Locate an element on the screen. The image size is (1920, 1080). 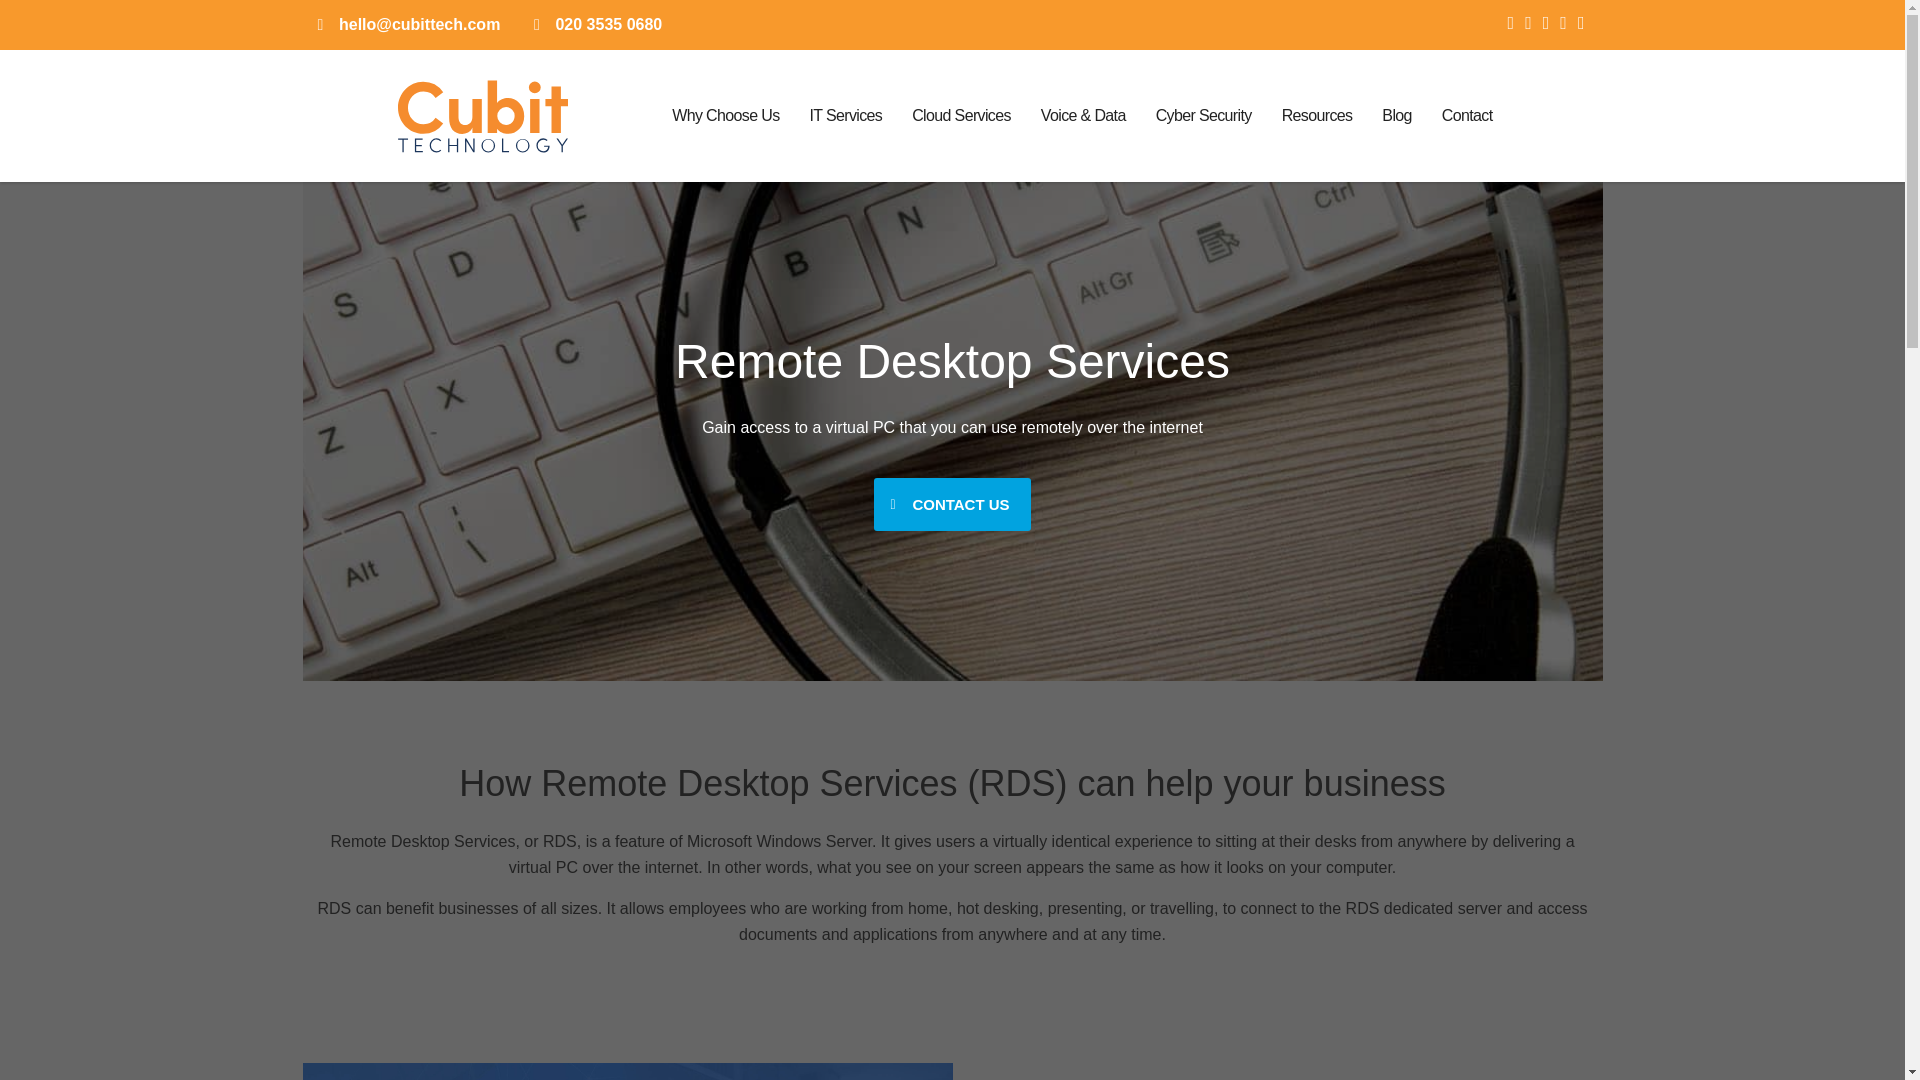
Contact Us is located at coordinates (951, 504).